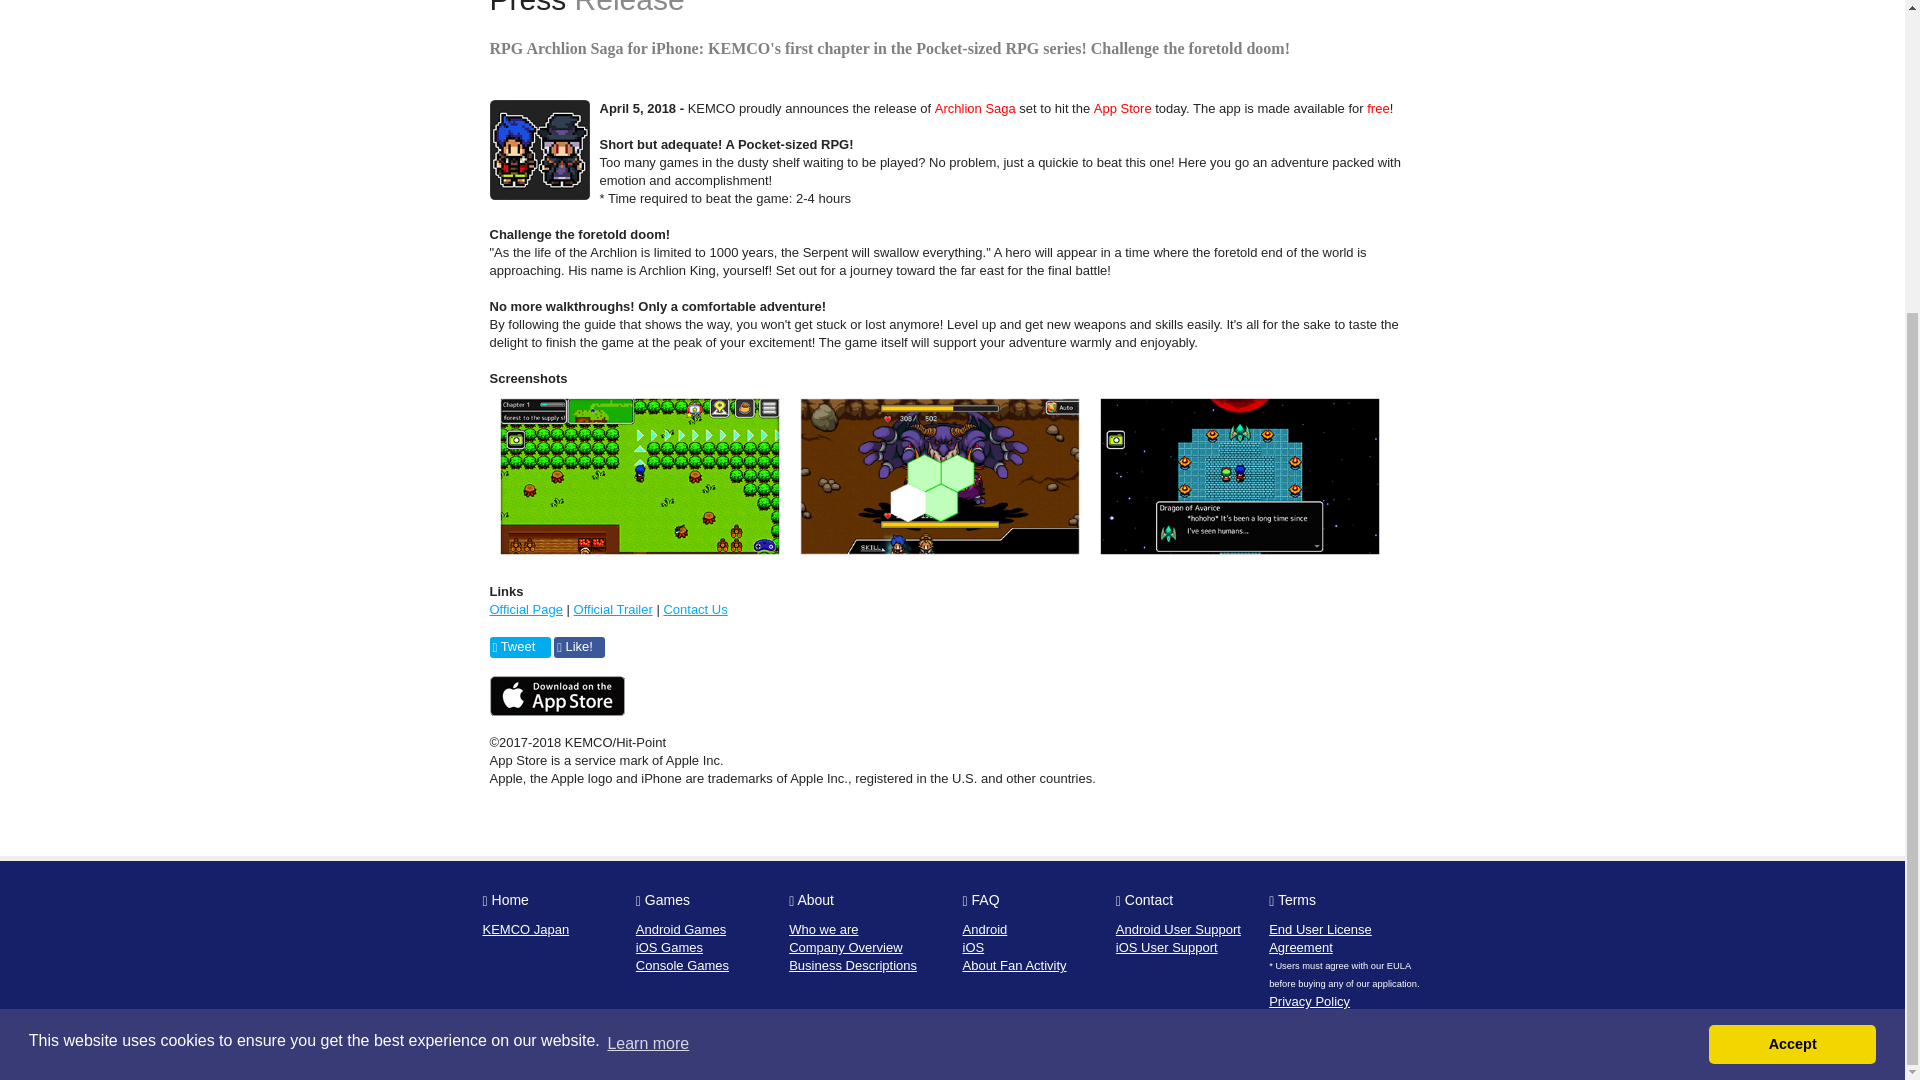 This screenshot has height=1080, width=1920. Describe the element at coordinates (1178, 930) in the screenshot. I see `Android User Support` at that location.